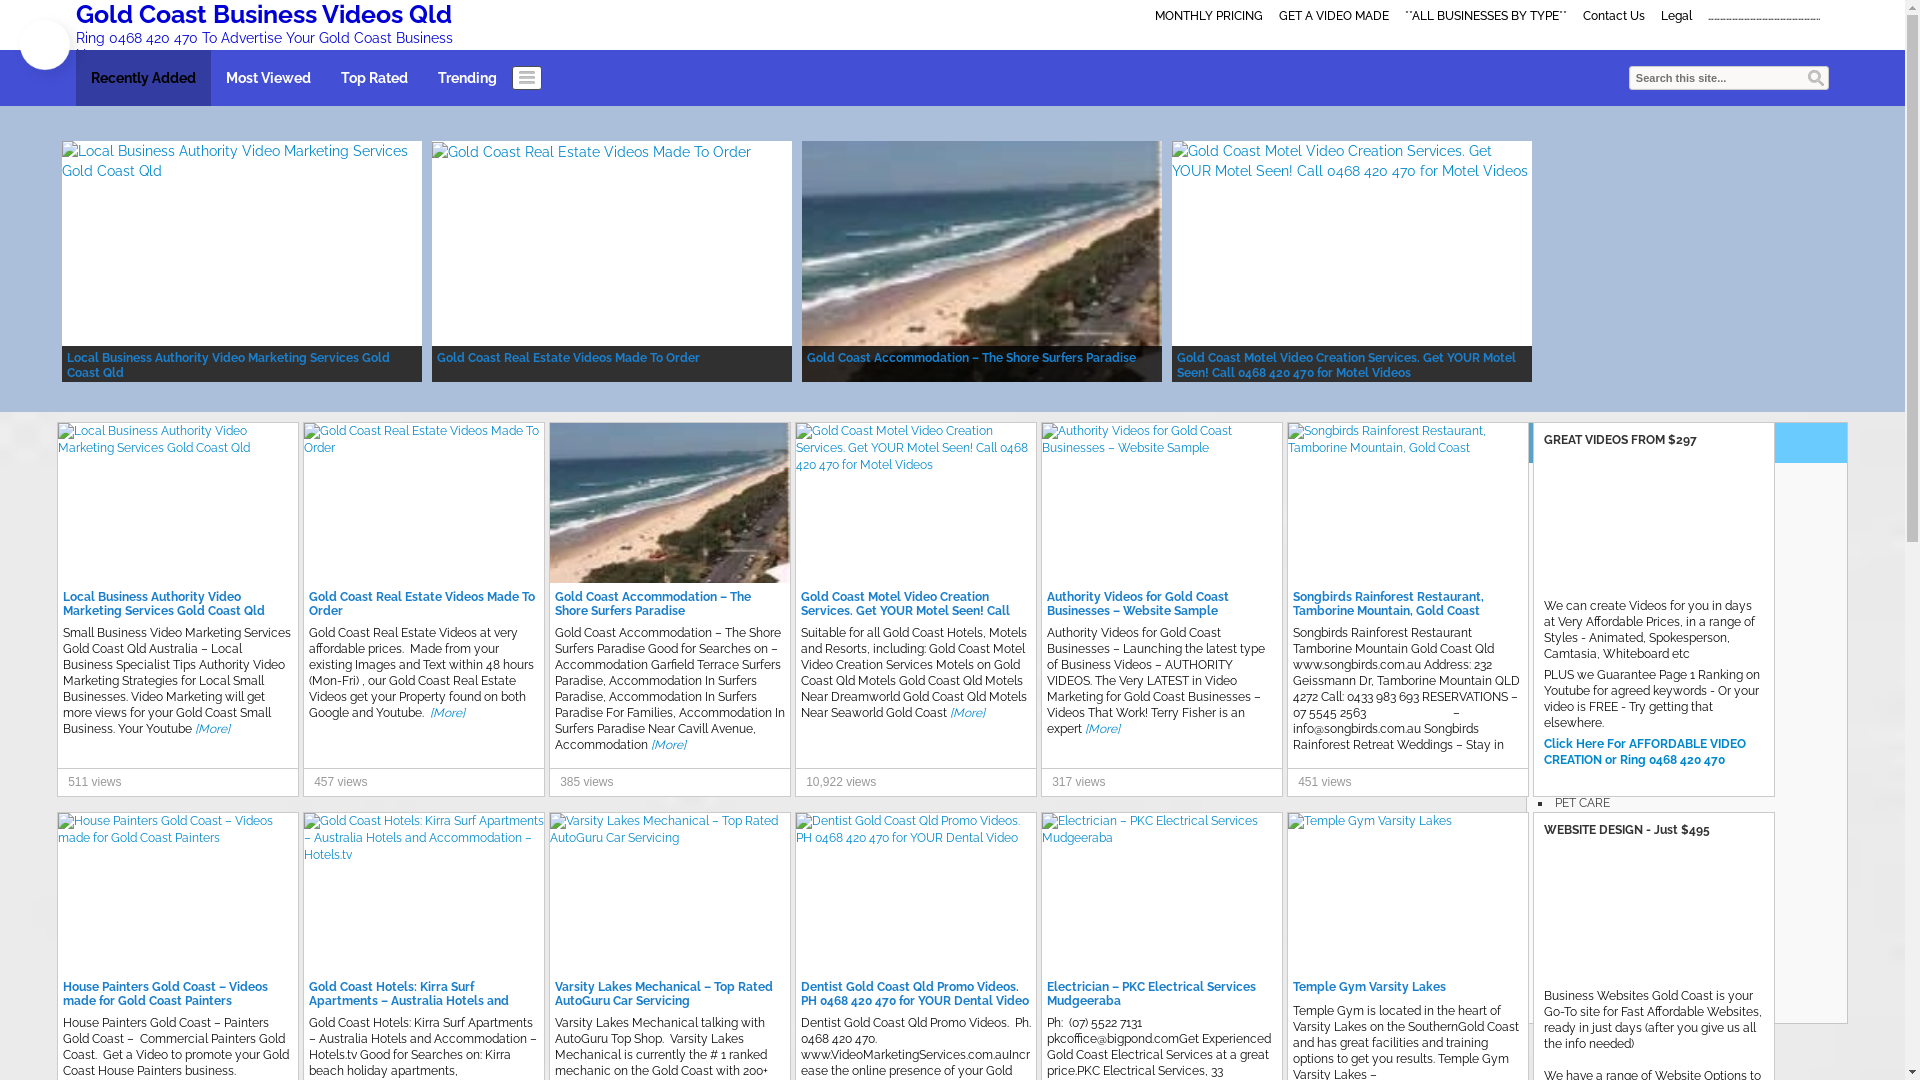 The width and height of the screenshot is (1920, 1080). Describe the element at coordinates (592, 152) in the screenshot. I see `Gold Coast Real Estate Videos Made To Order` at that location.